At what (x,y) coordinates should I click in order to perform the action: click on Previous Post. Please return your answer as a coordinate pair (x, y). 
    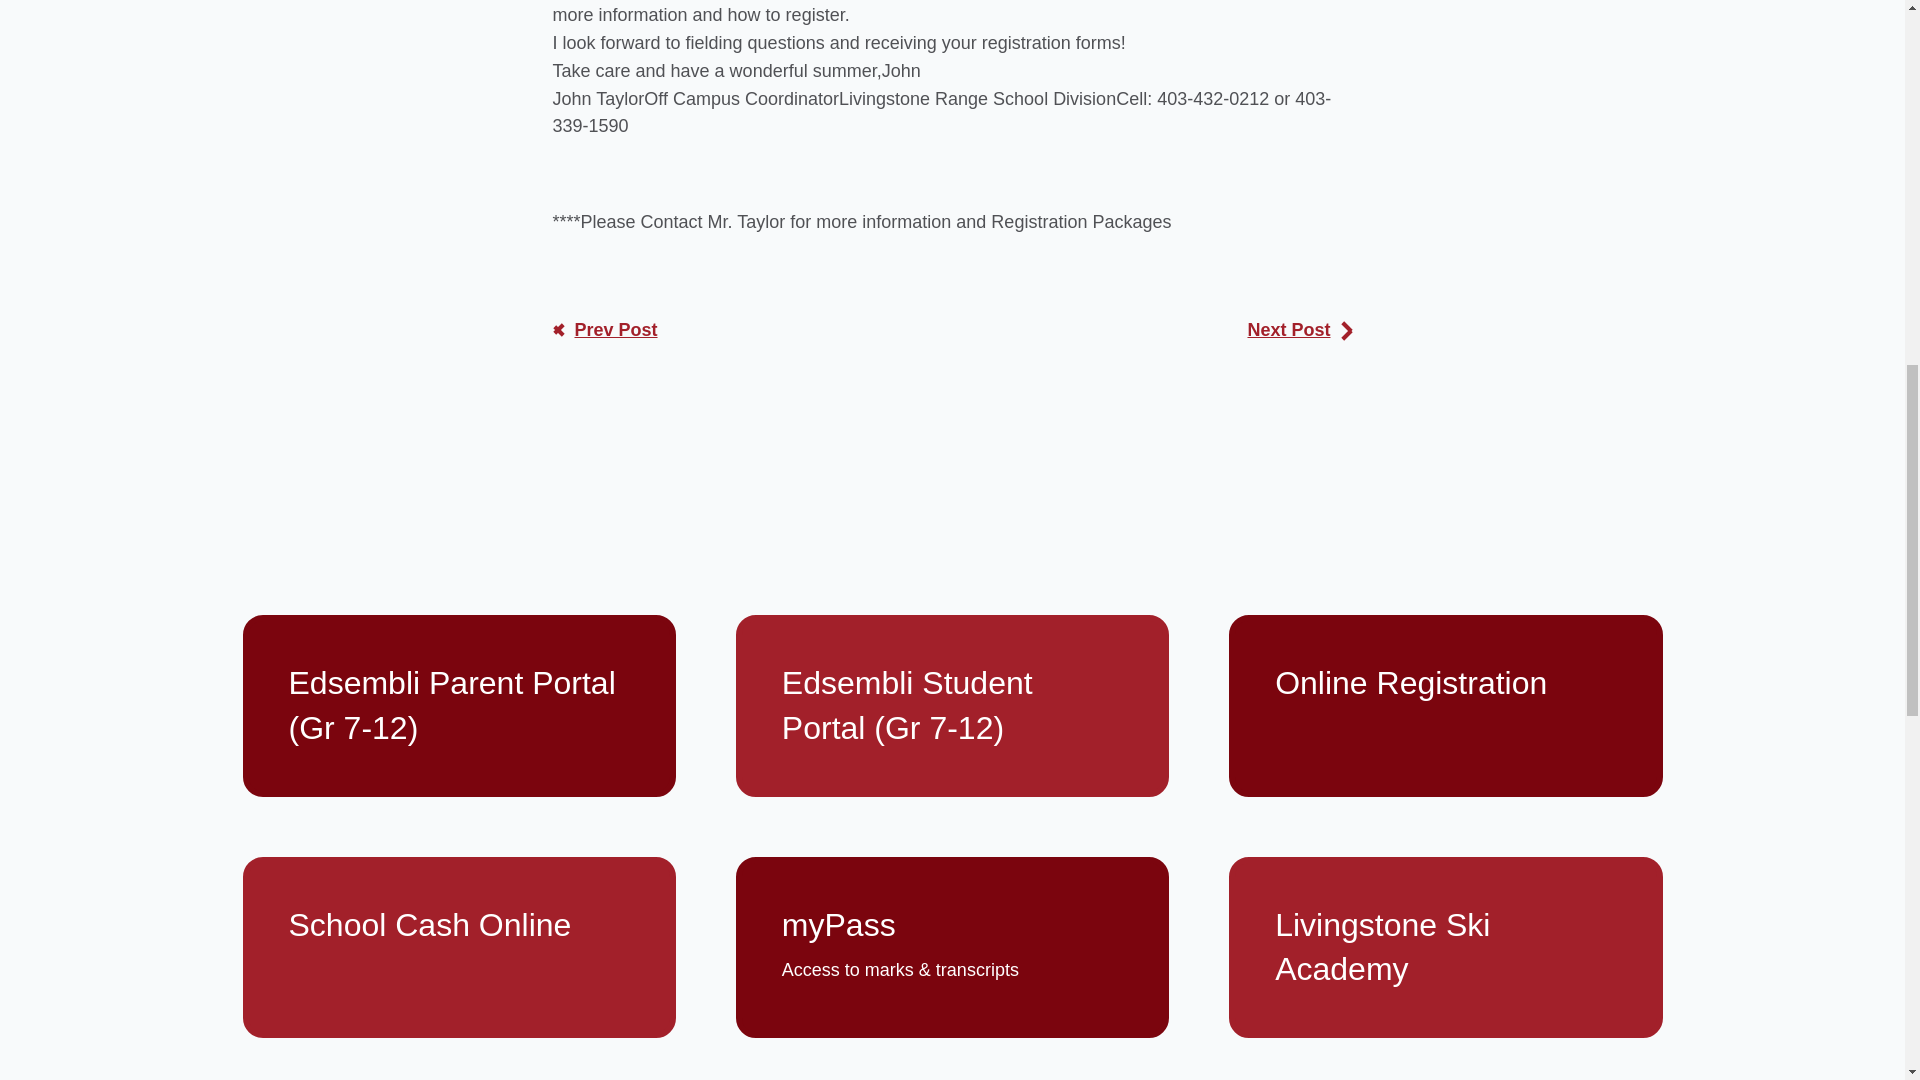
    Looking at the image, I should click on (604, 330).